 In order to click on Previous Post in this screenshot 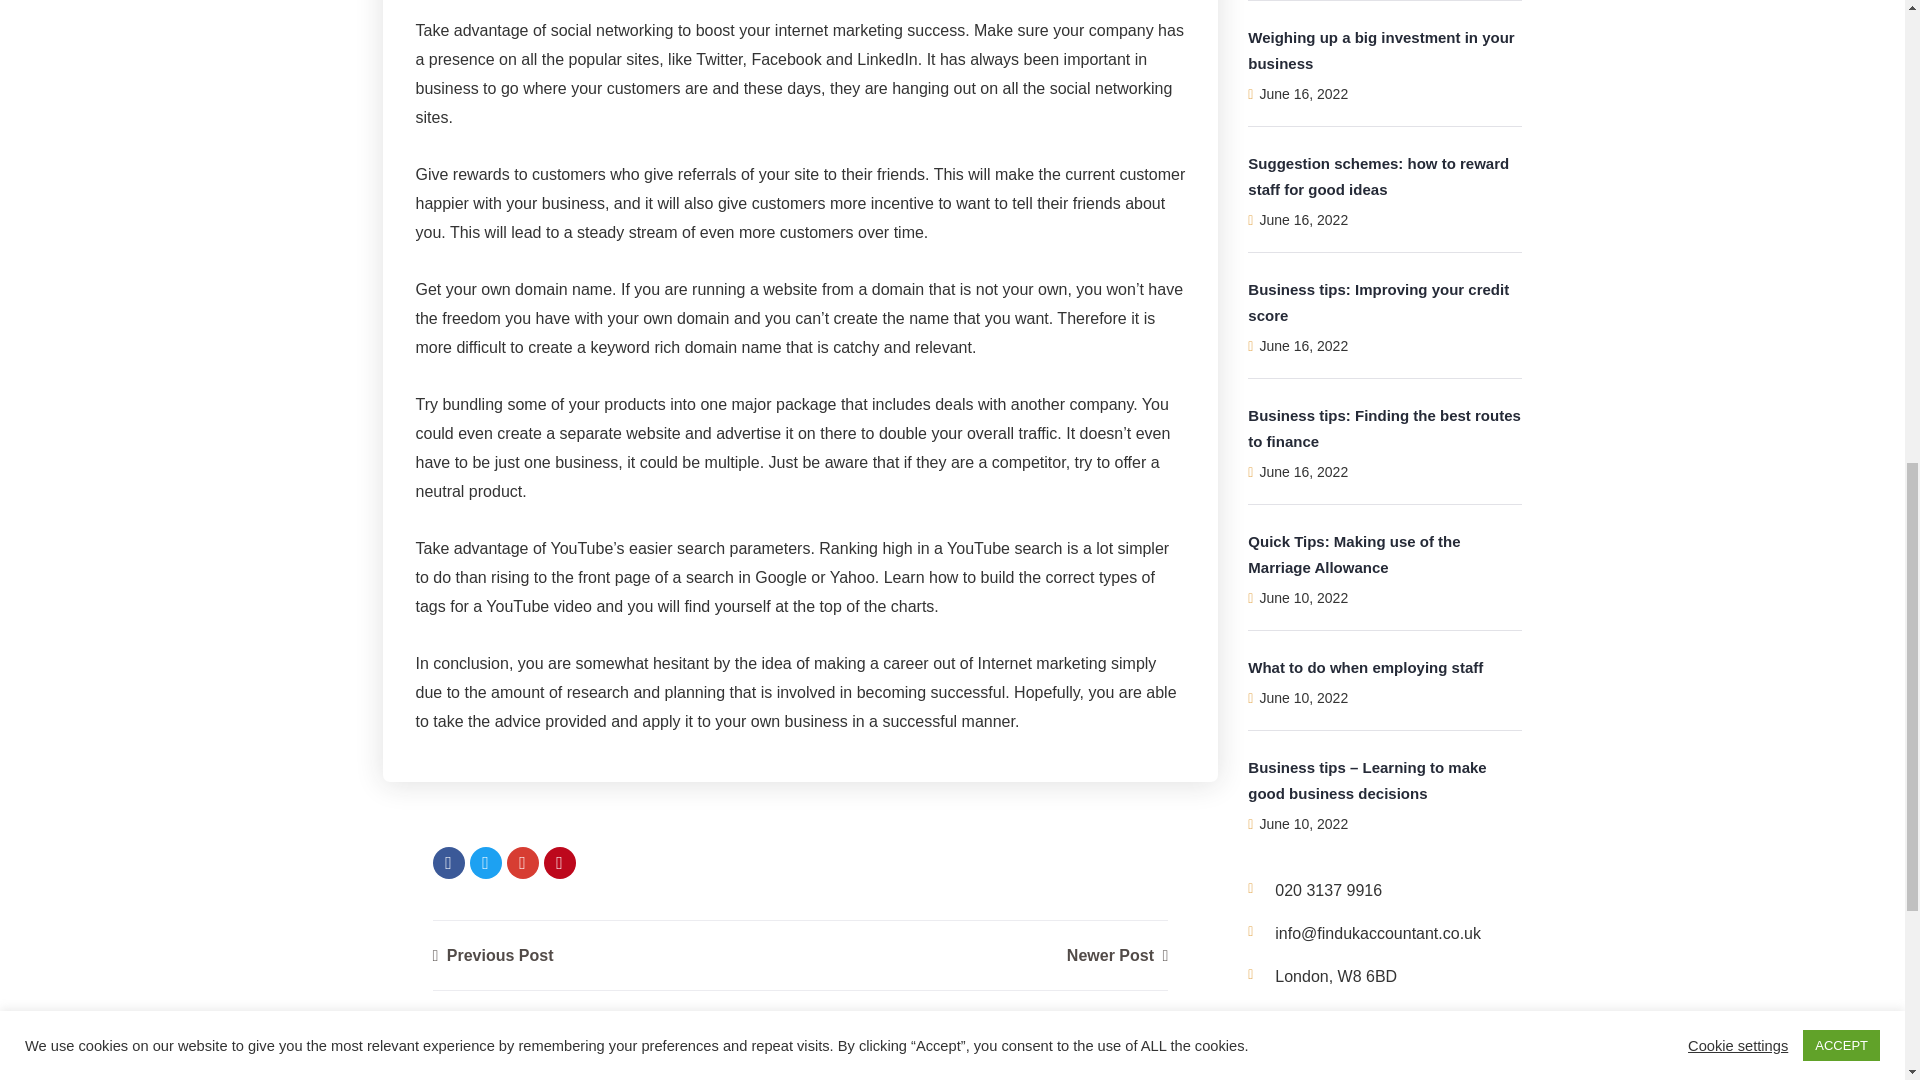, I will do `click(492, 956)`.